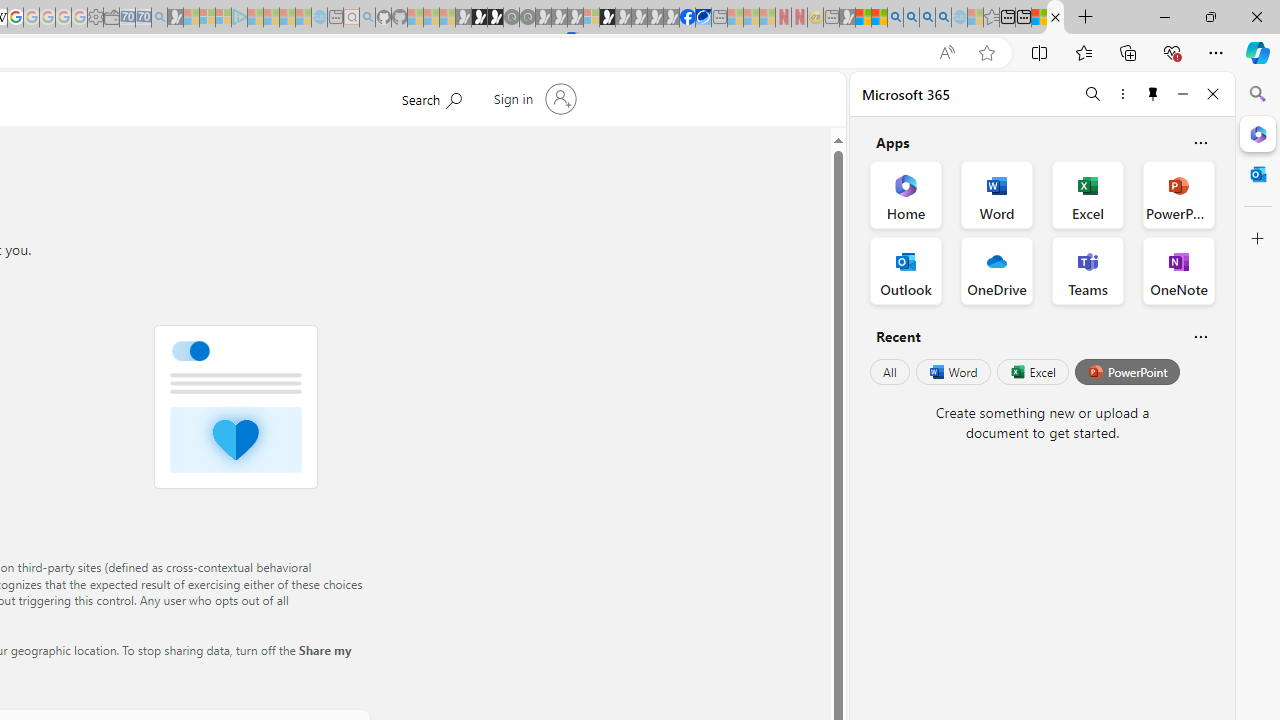 The height and width of the screenshot is (720, 1280). I want to click on Bing AI - Search, so click(895, 18).